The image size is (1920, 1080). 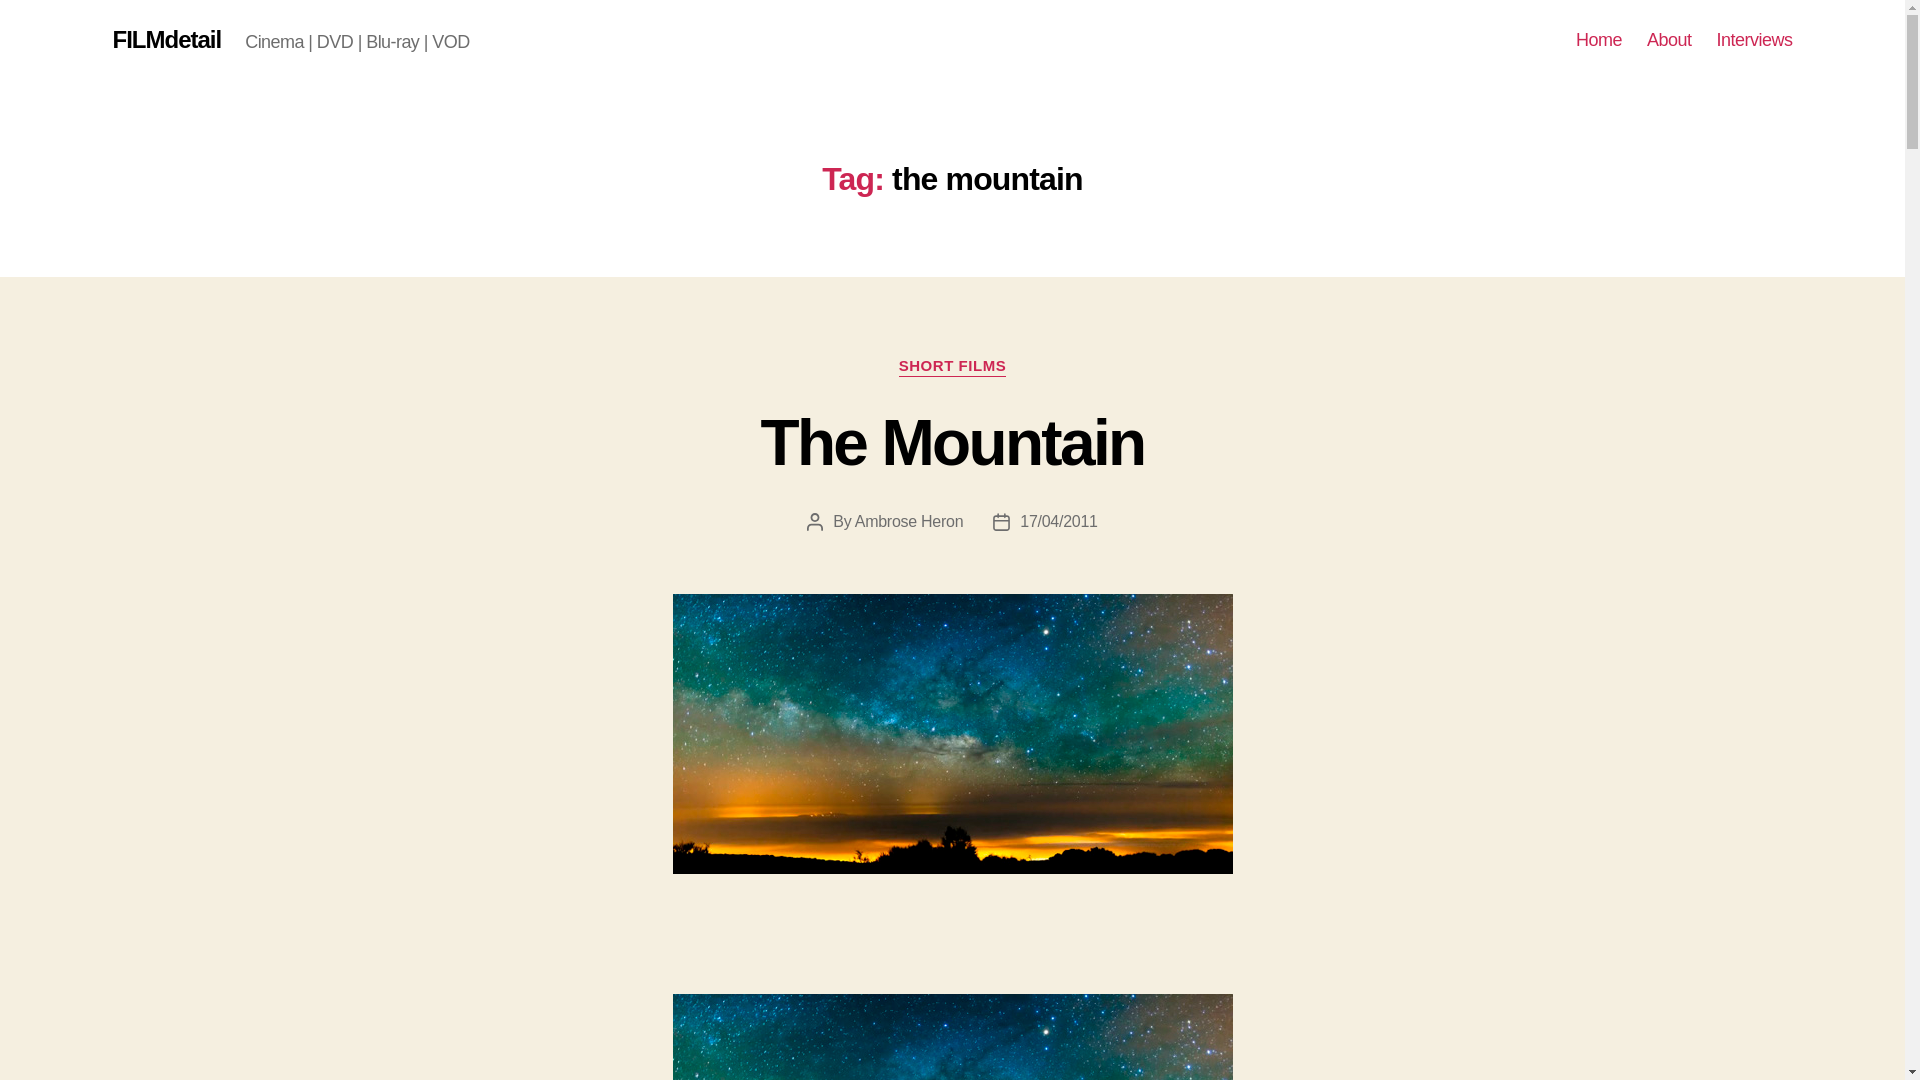 I want to click on FILMdetail, so click(x=166, y=40).